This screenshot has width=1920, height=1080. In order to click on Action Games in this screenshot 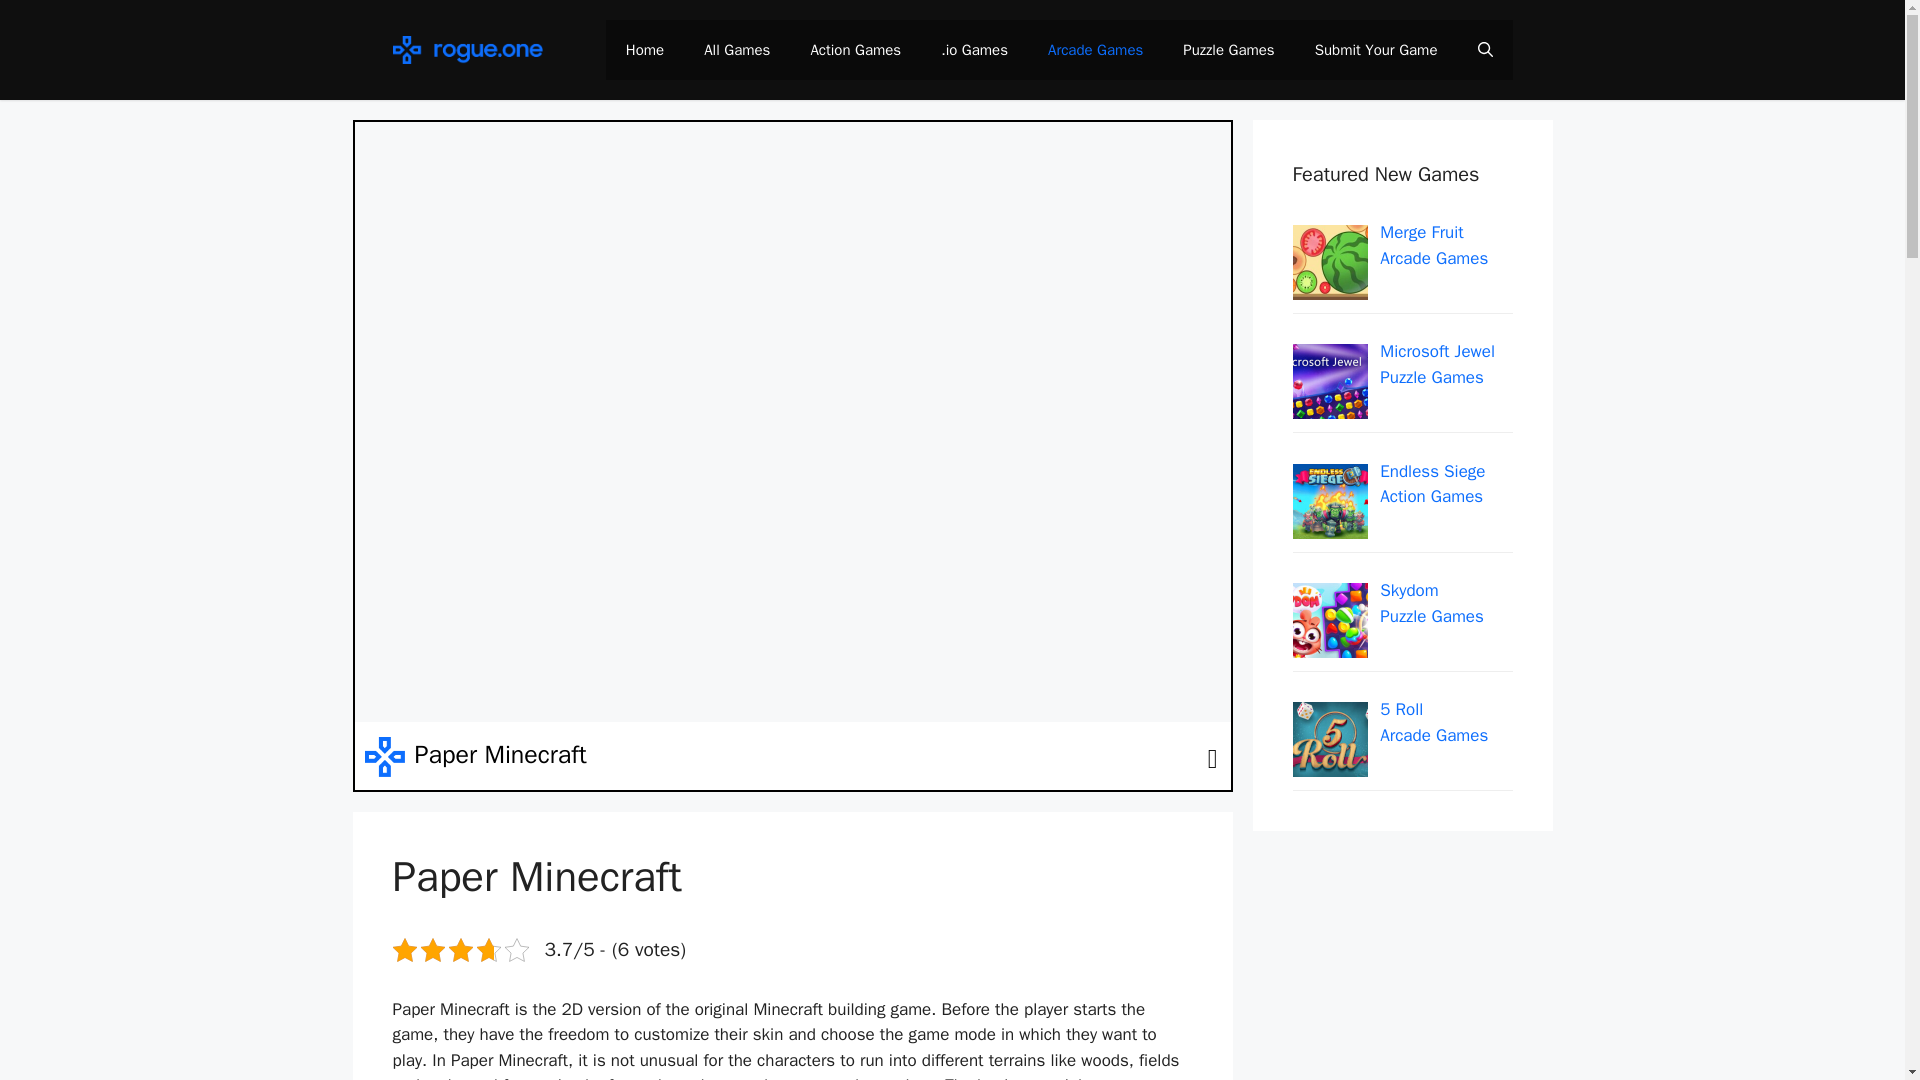, I will do `click(855, 50)`.